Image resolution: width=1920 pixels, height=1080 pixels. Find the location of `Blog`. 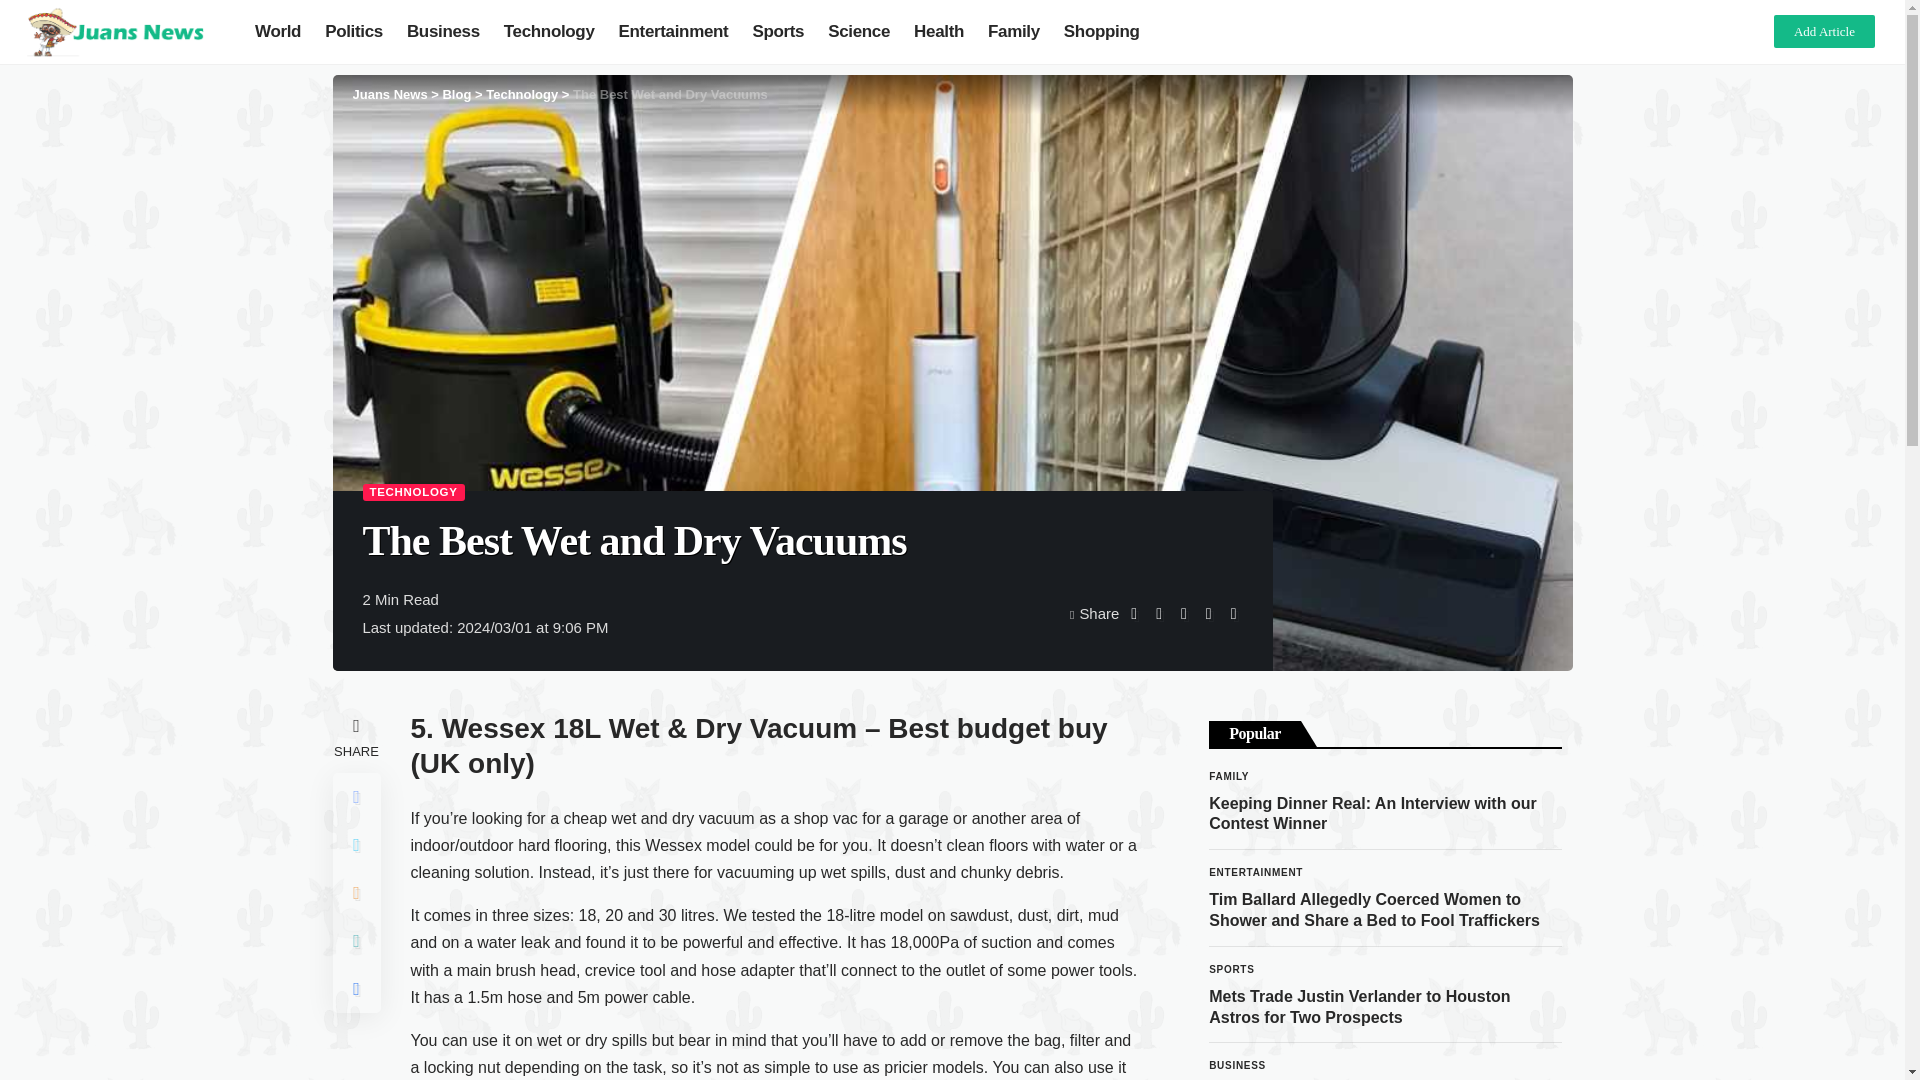

Blog is located at coordinates (456, 94).